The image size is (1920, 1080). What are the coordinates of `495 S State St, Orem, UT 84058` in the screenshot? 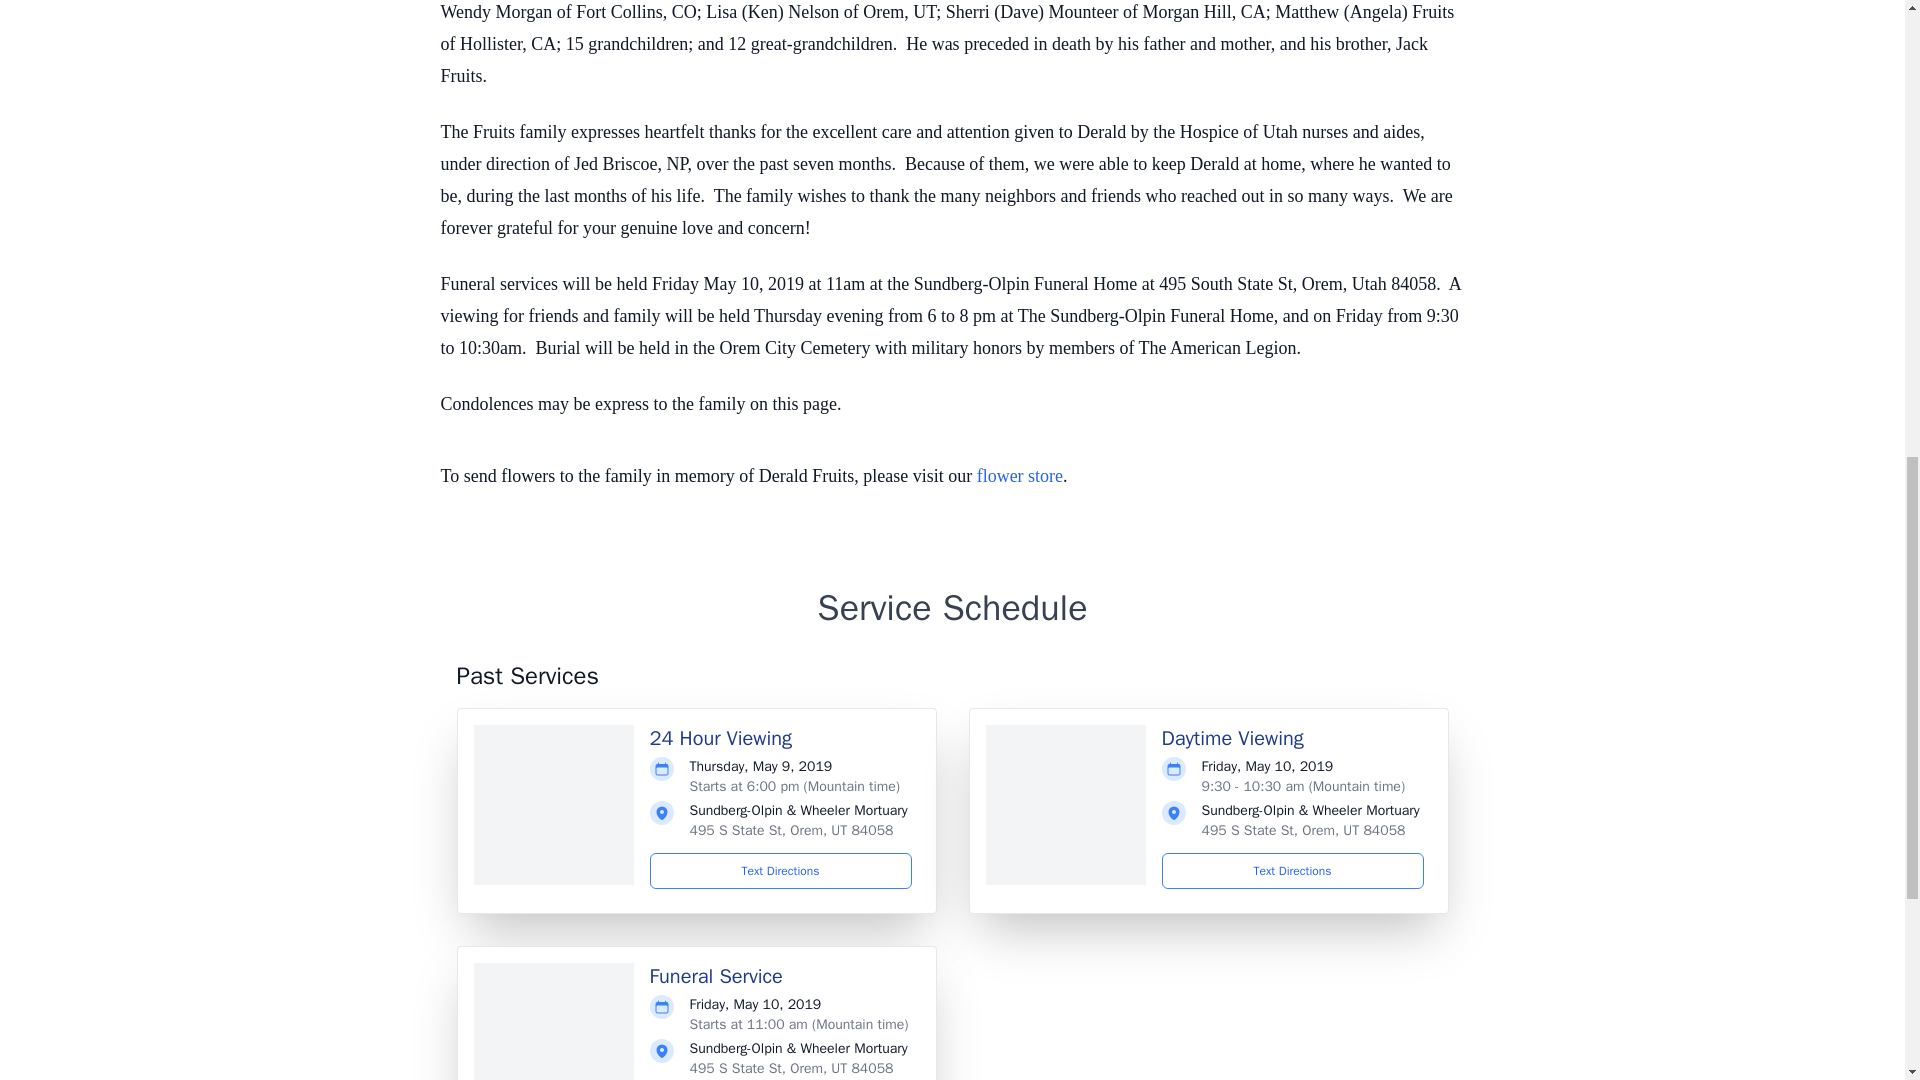 It's located at (1303, 830).